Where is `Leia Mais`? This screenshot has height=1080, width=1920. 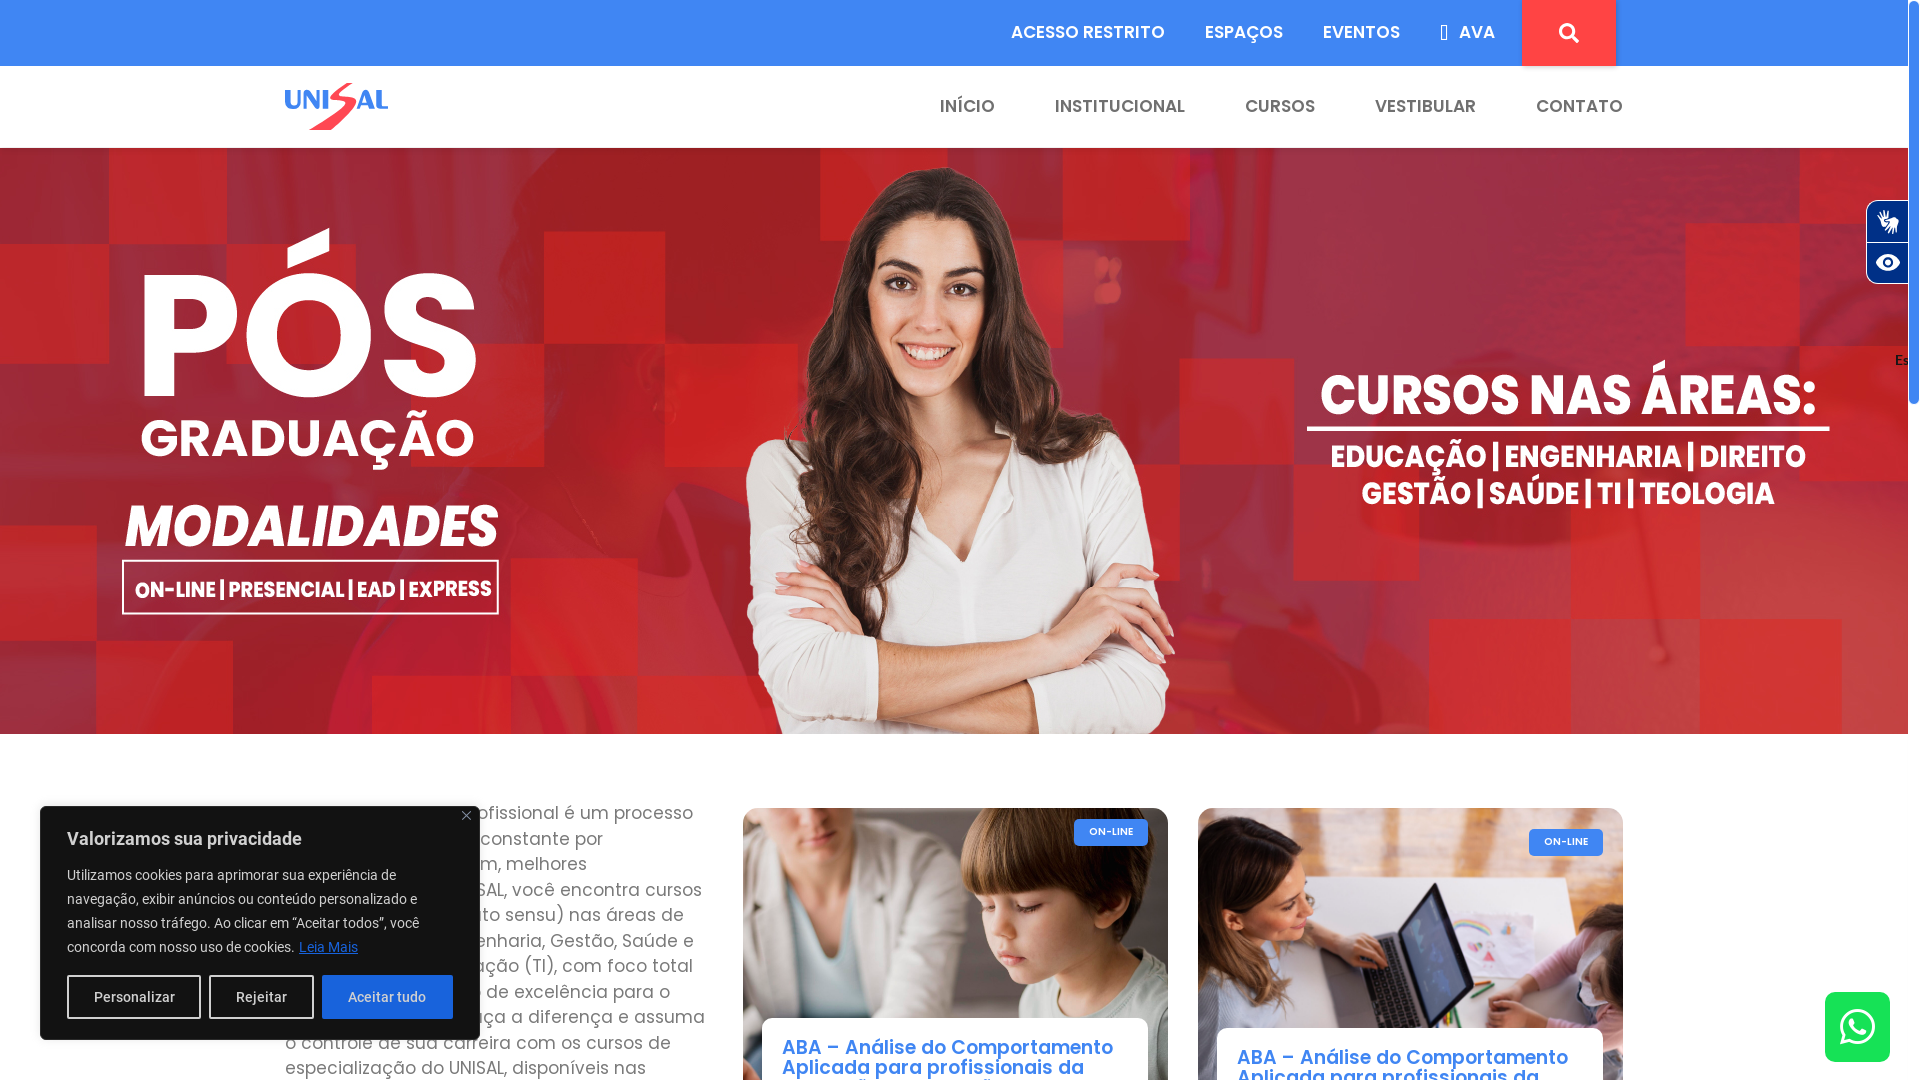
Leia Mais is located at coordinates (328, 947).